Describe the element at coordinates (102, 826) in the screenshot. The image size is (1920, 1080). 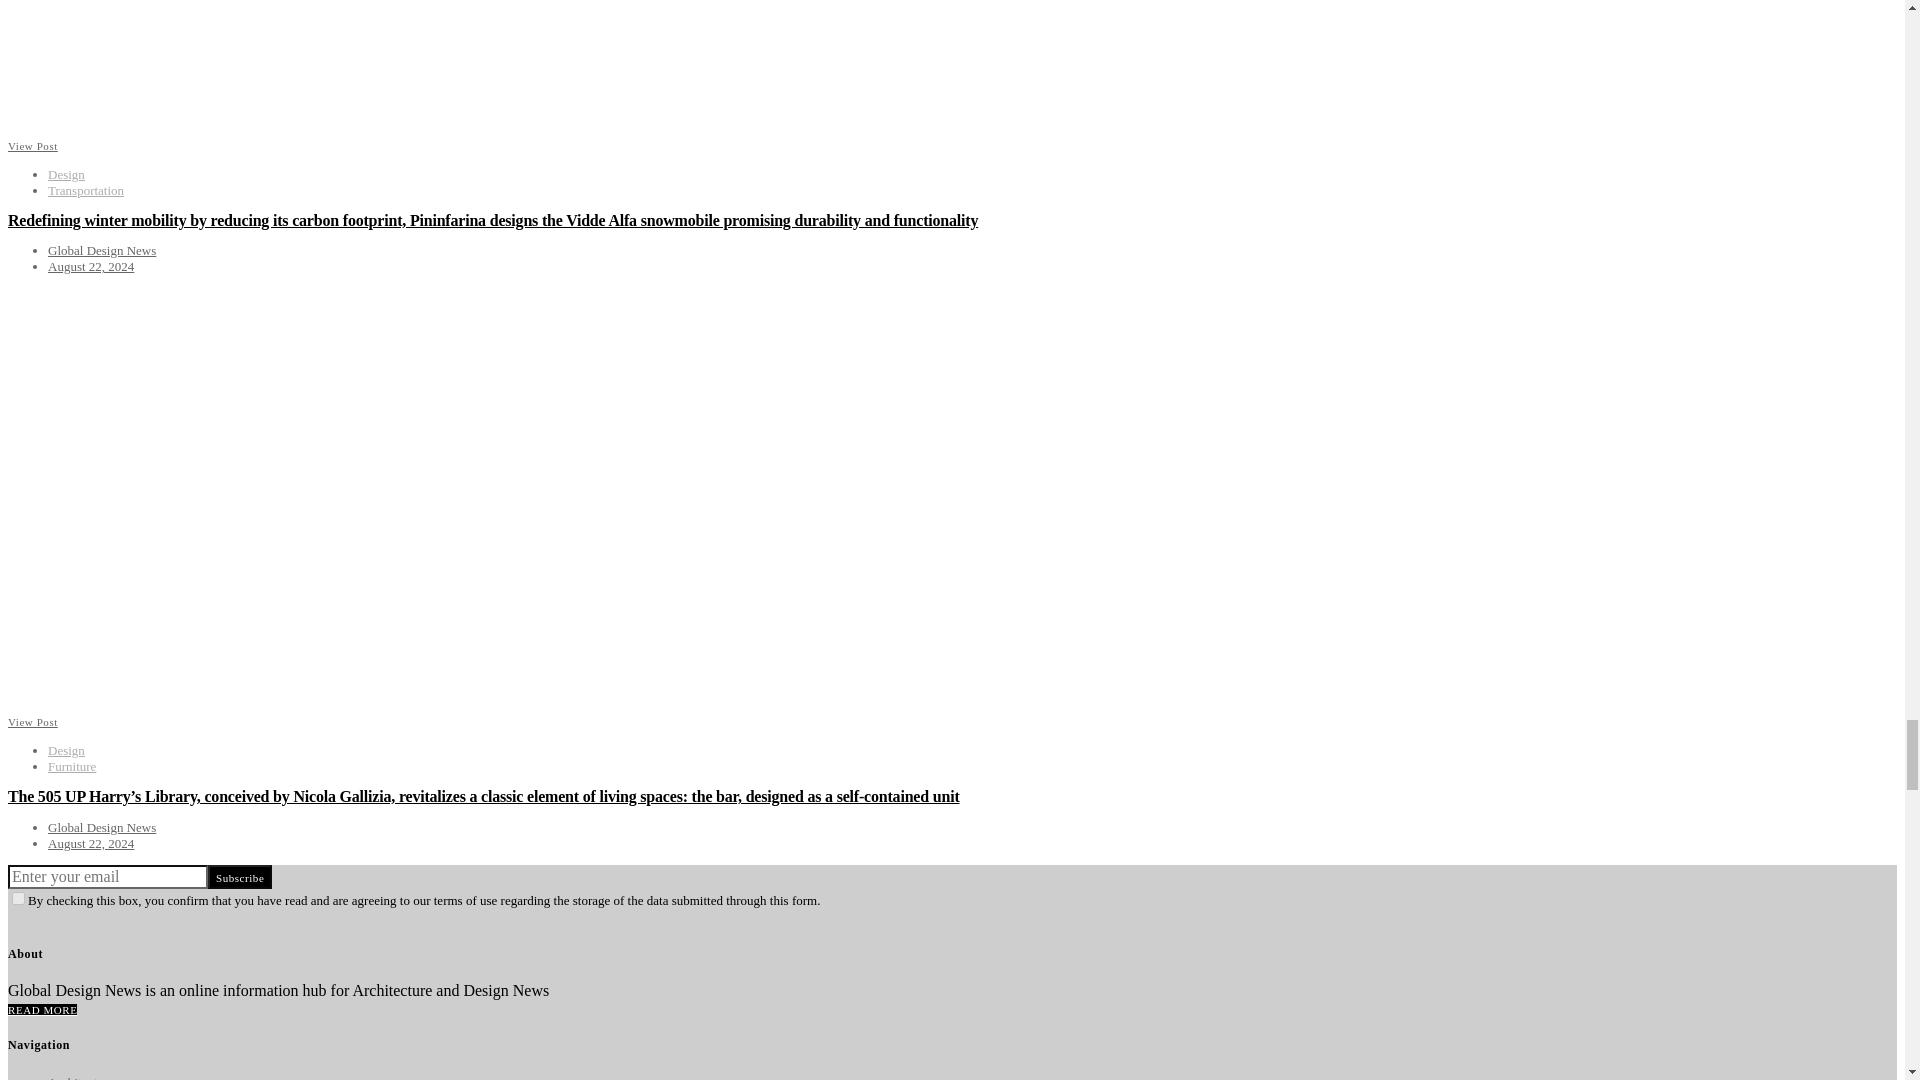
I see `View all posts by Global Design News` at that location.